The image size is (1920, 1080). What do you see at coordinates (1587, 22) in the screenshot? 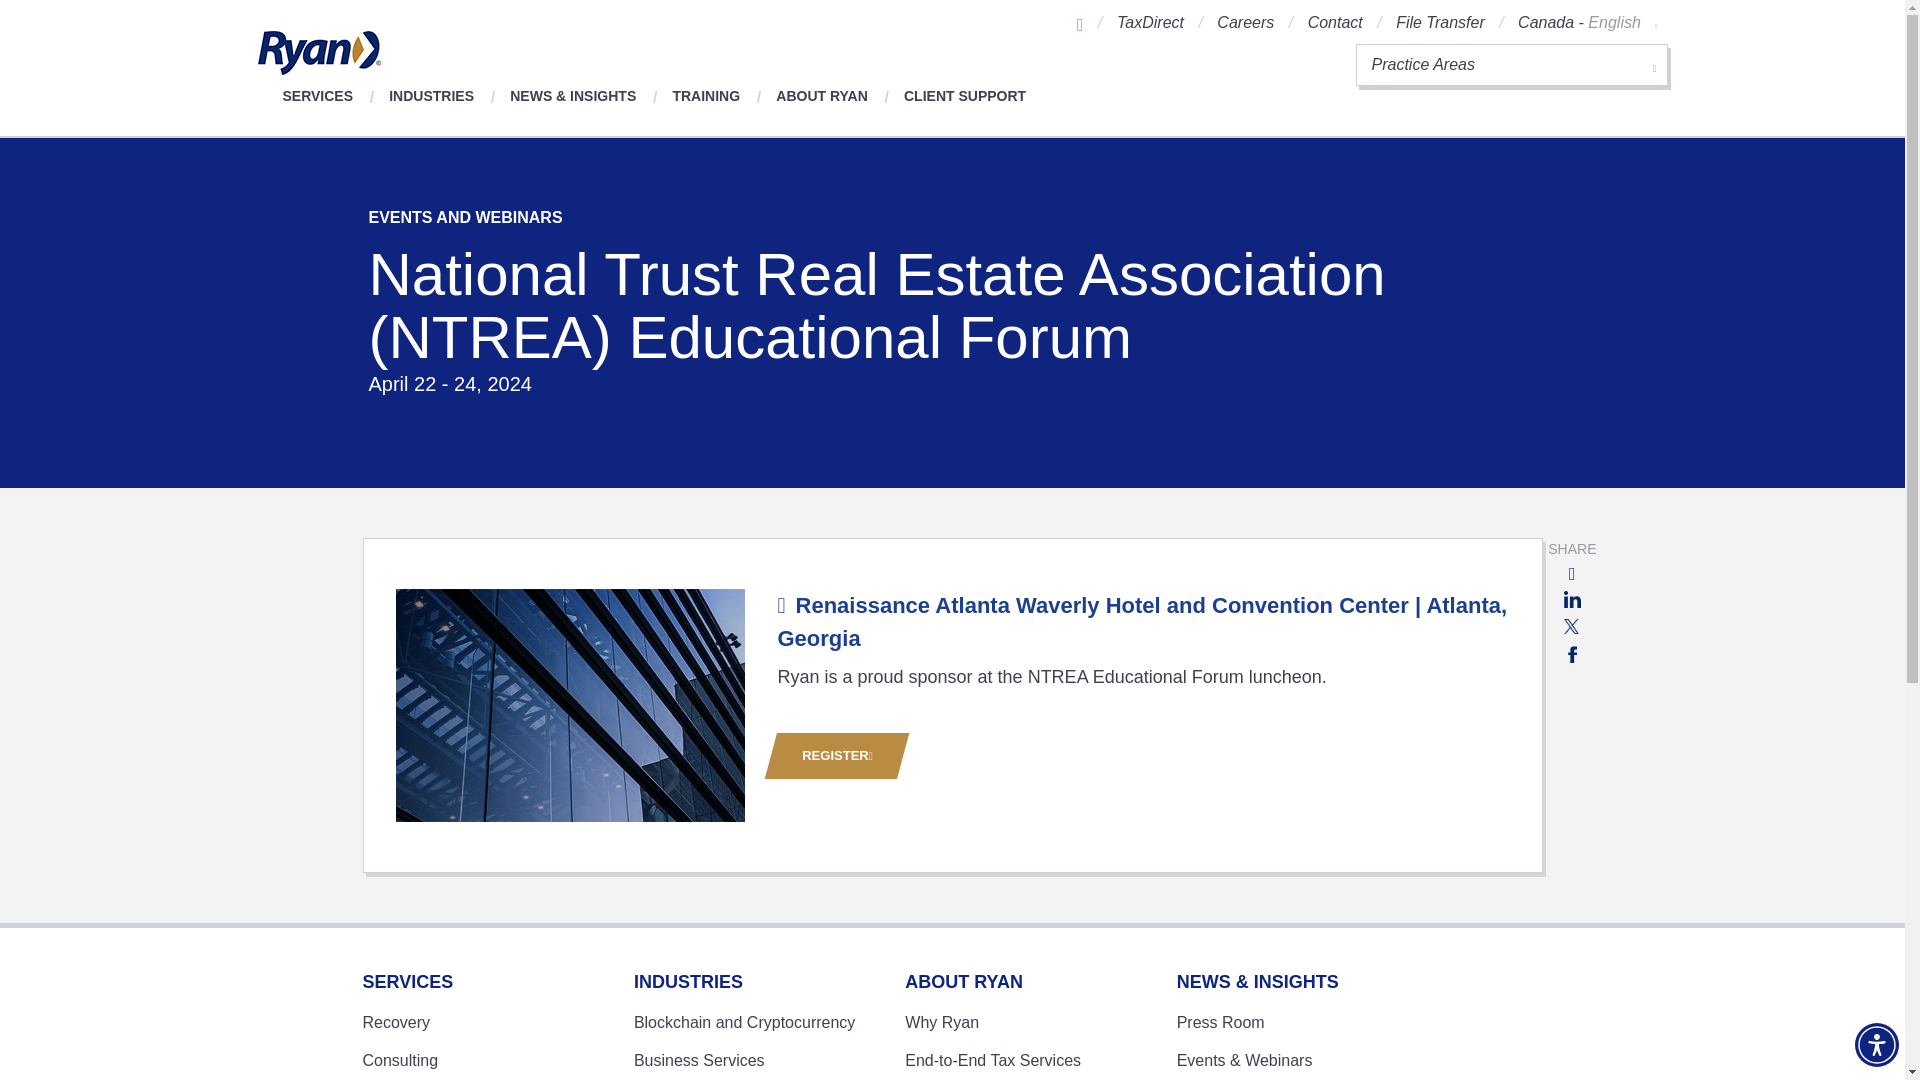
I see `Canada - English` at bounding box center [1587, 22].